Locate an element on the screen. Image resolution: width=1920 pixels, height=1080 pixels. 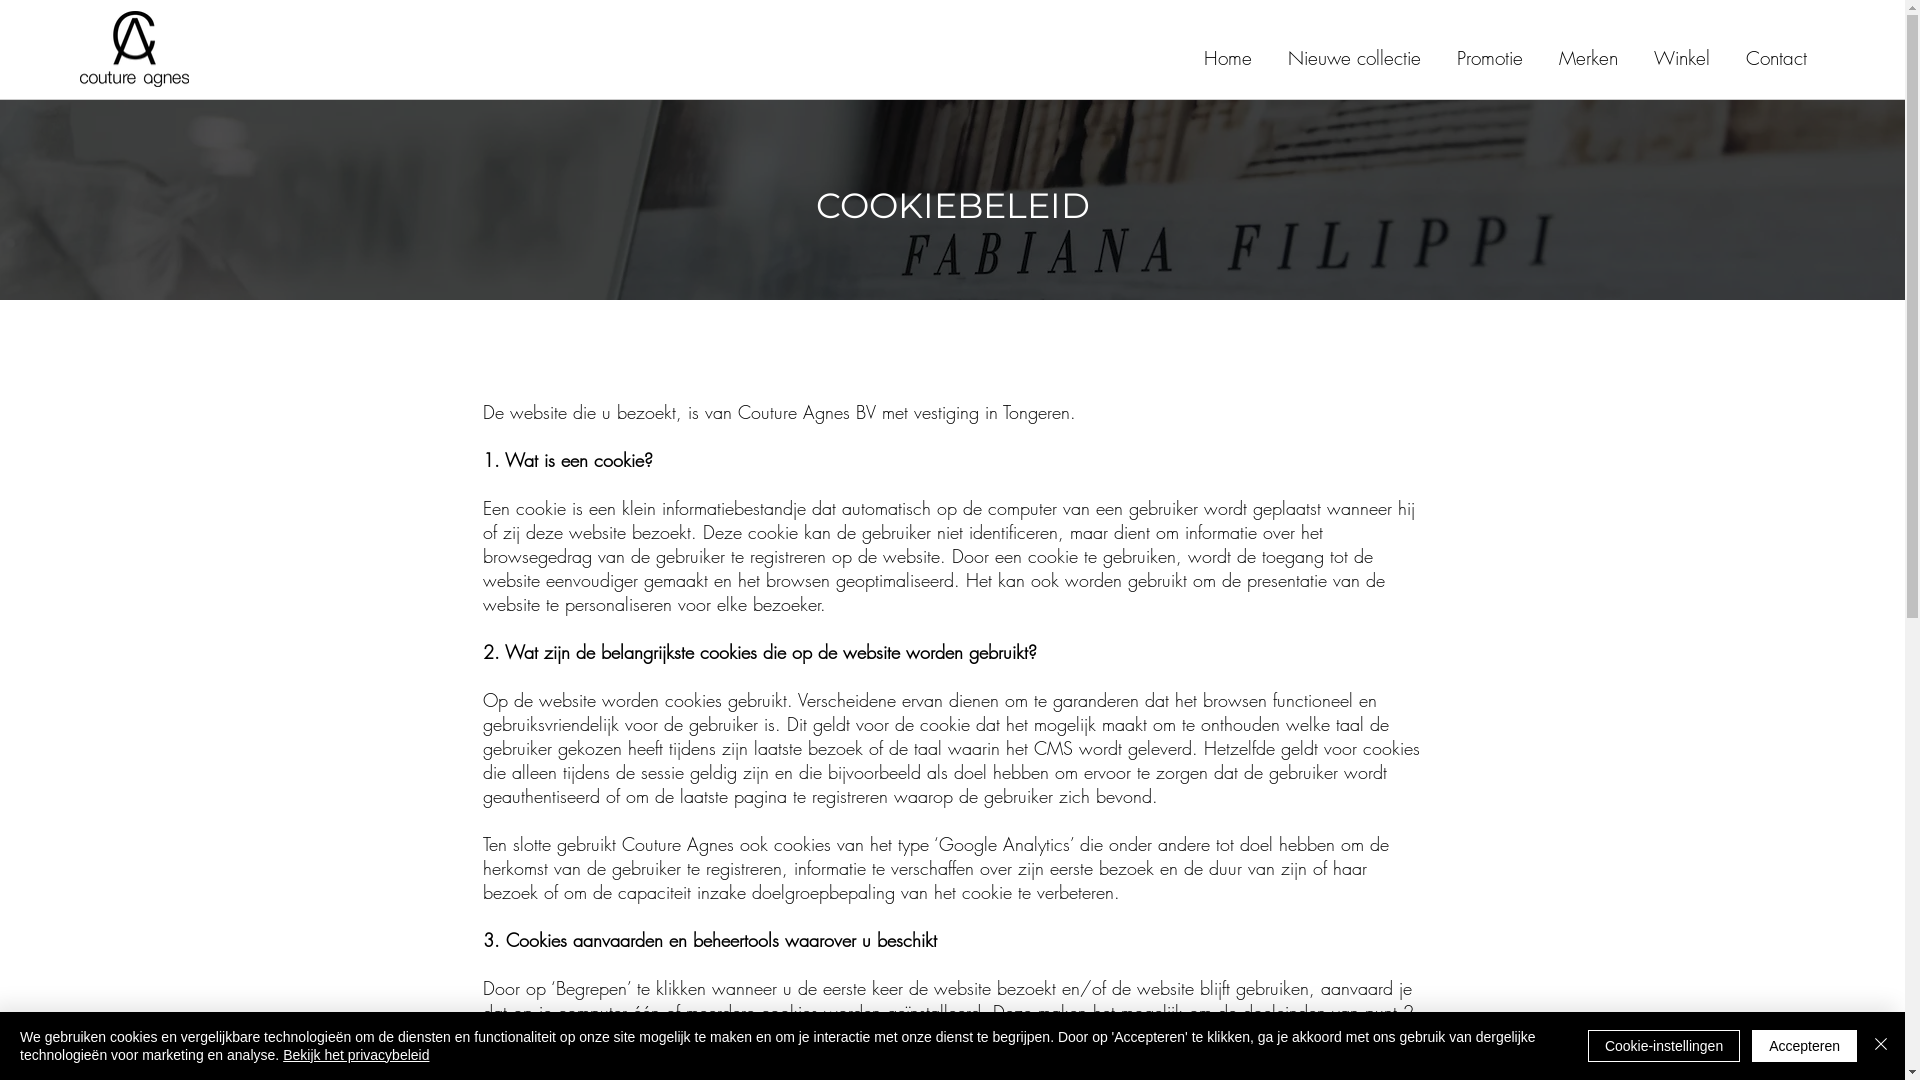
Cookie-instellingen is located at coordinates (1664, 1046).